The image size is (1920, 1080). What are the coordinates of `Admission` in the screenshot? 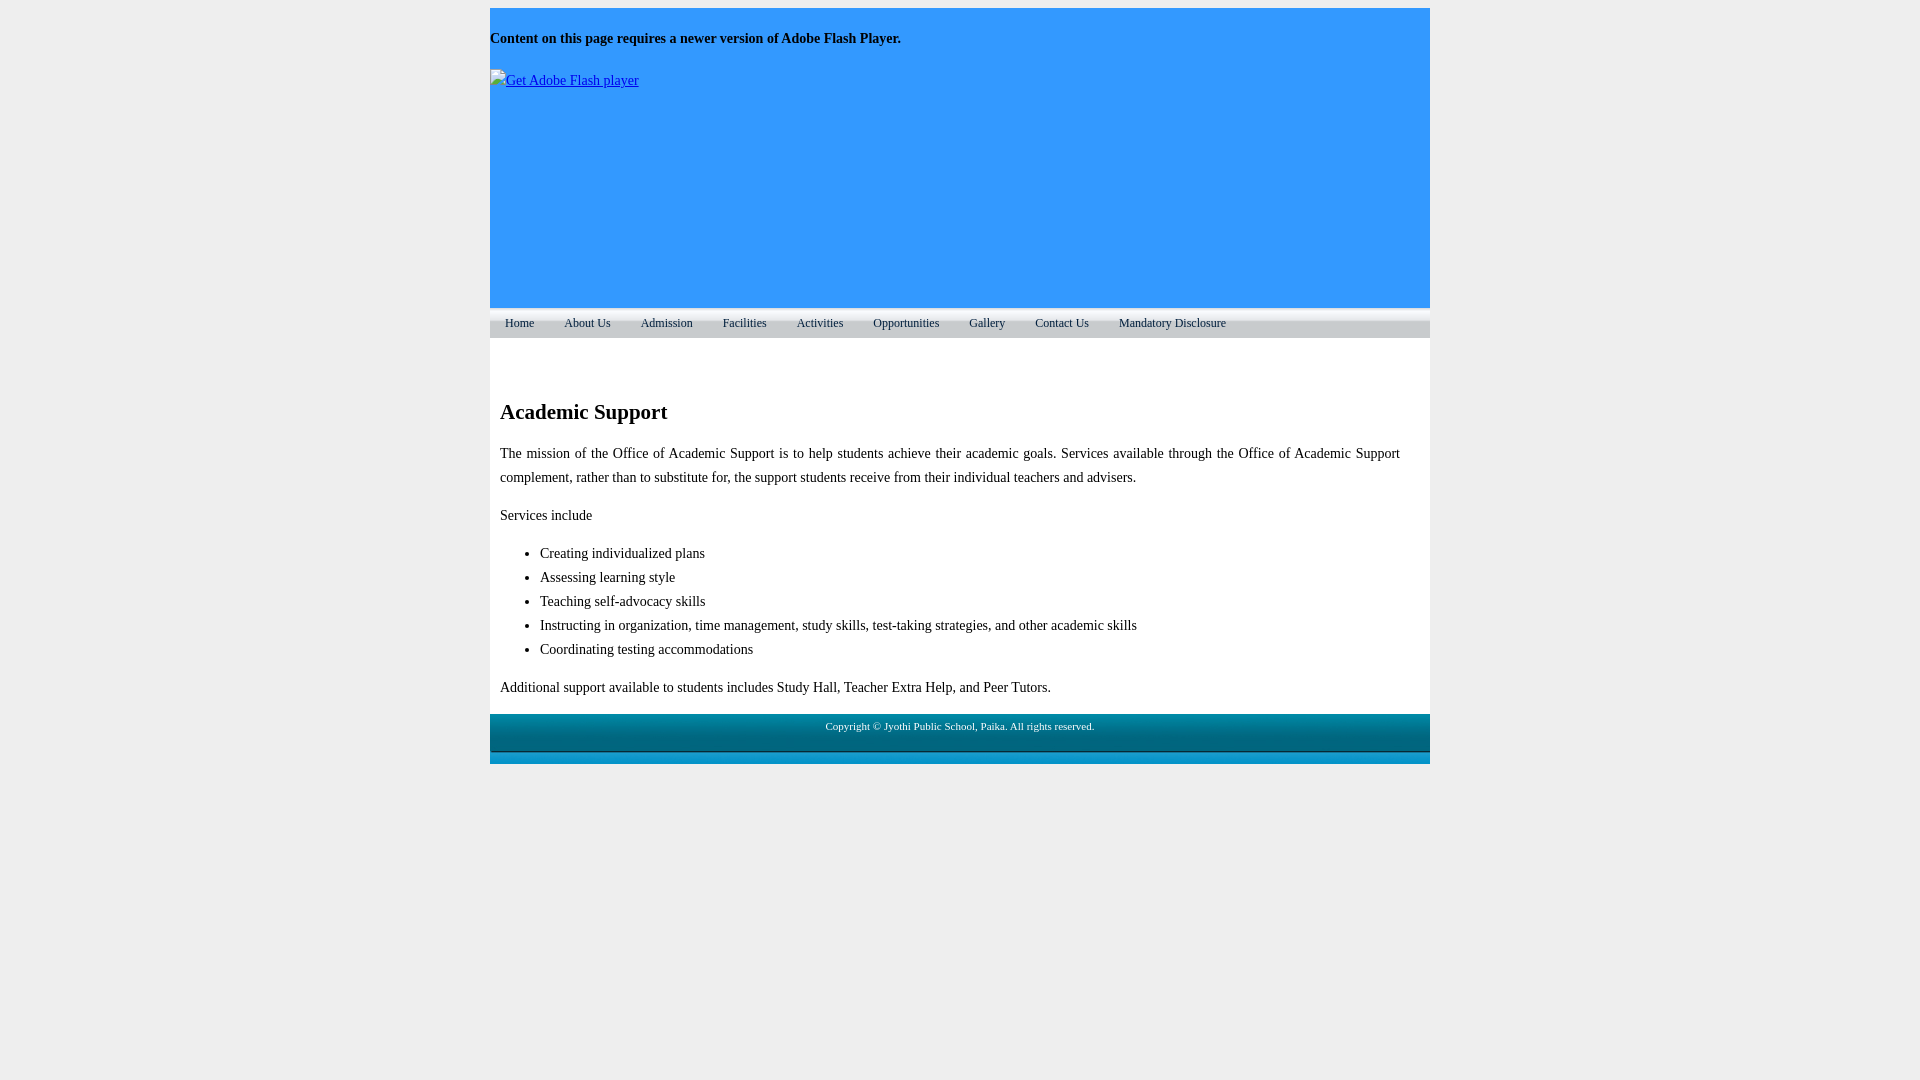 It's located at (666, 322).